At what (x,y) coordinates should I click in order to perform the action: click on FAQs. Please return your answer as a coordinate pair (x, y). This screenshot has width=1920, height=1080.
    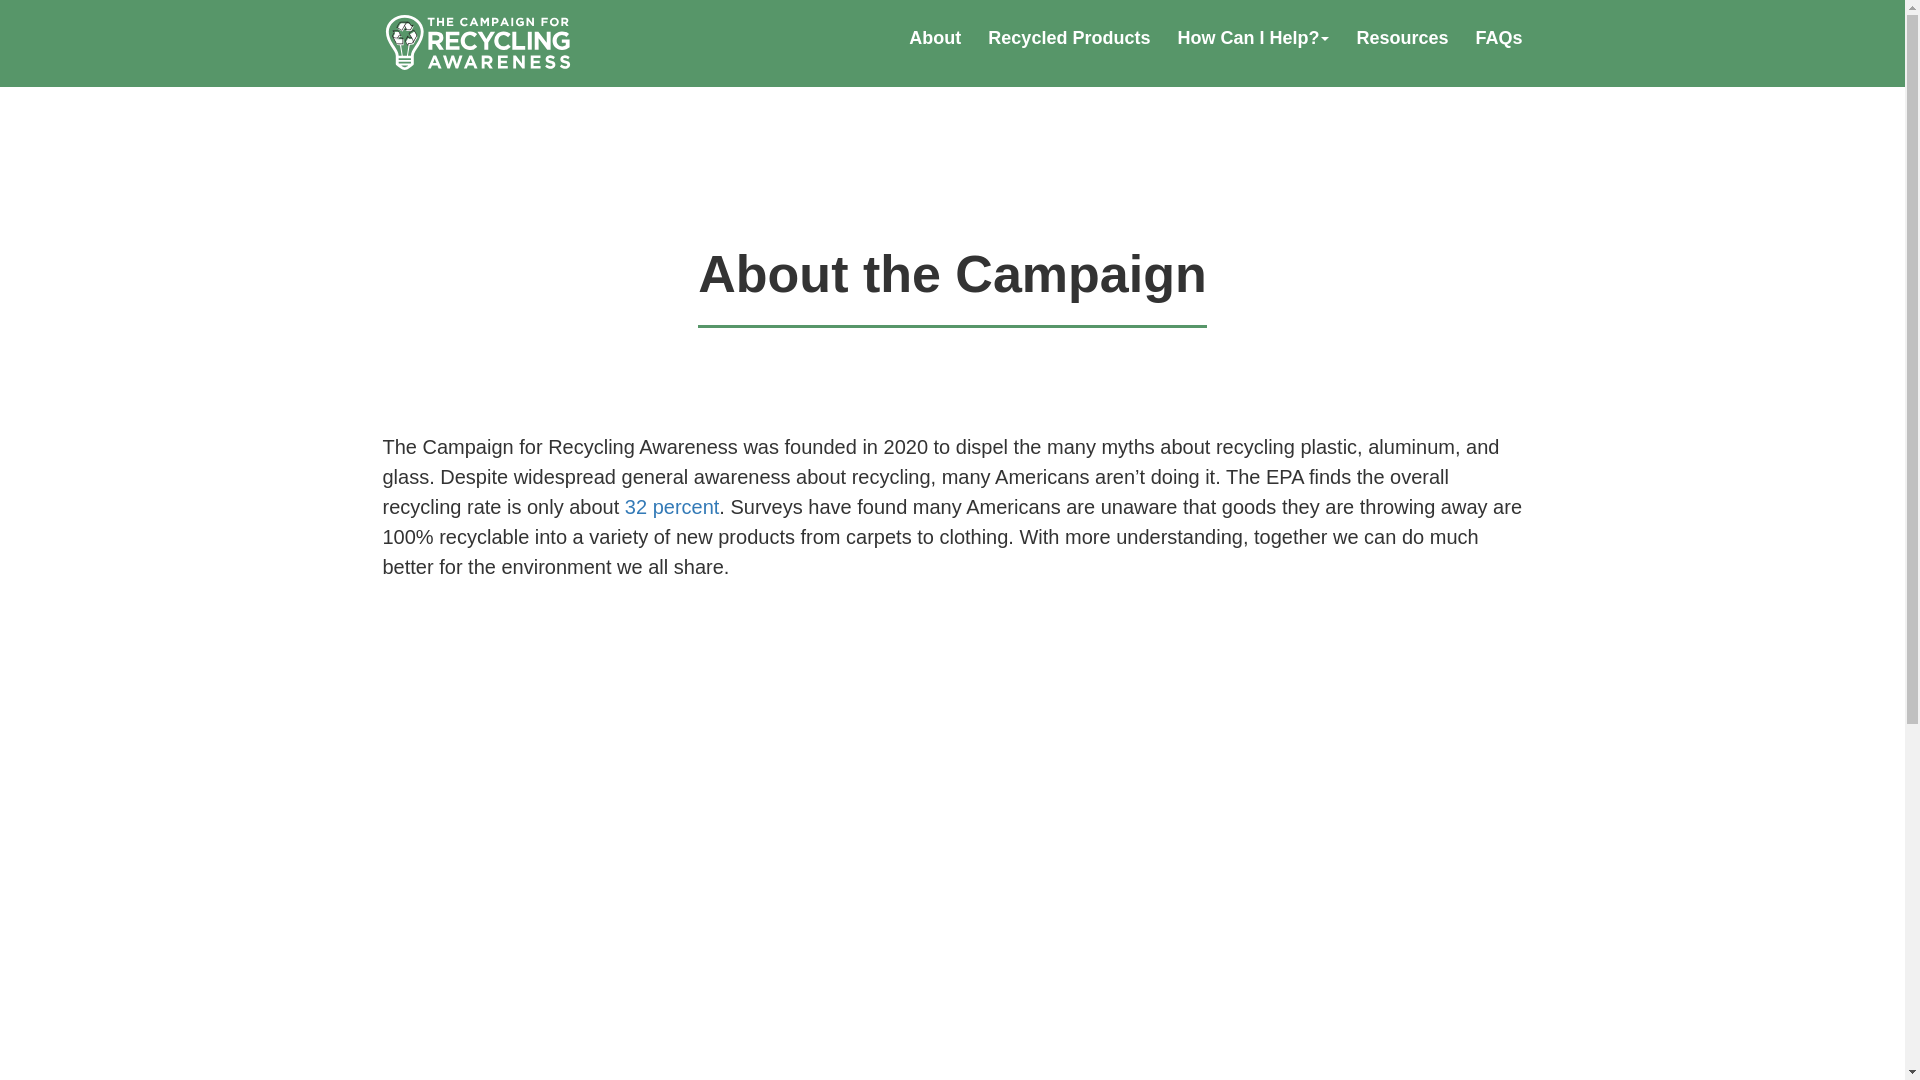
    Looking at the image, I should click on (1498, 38).